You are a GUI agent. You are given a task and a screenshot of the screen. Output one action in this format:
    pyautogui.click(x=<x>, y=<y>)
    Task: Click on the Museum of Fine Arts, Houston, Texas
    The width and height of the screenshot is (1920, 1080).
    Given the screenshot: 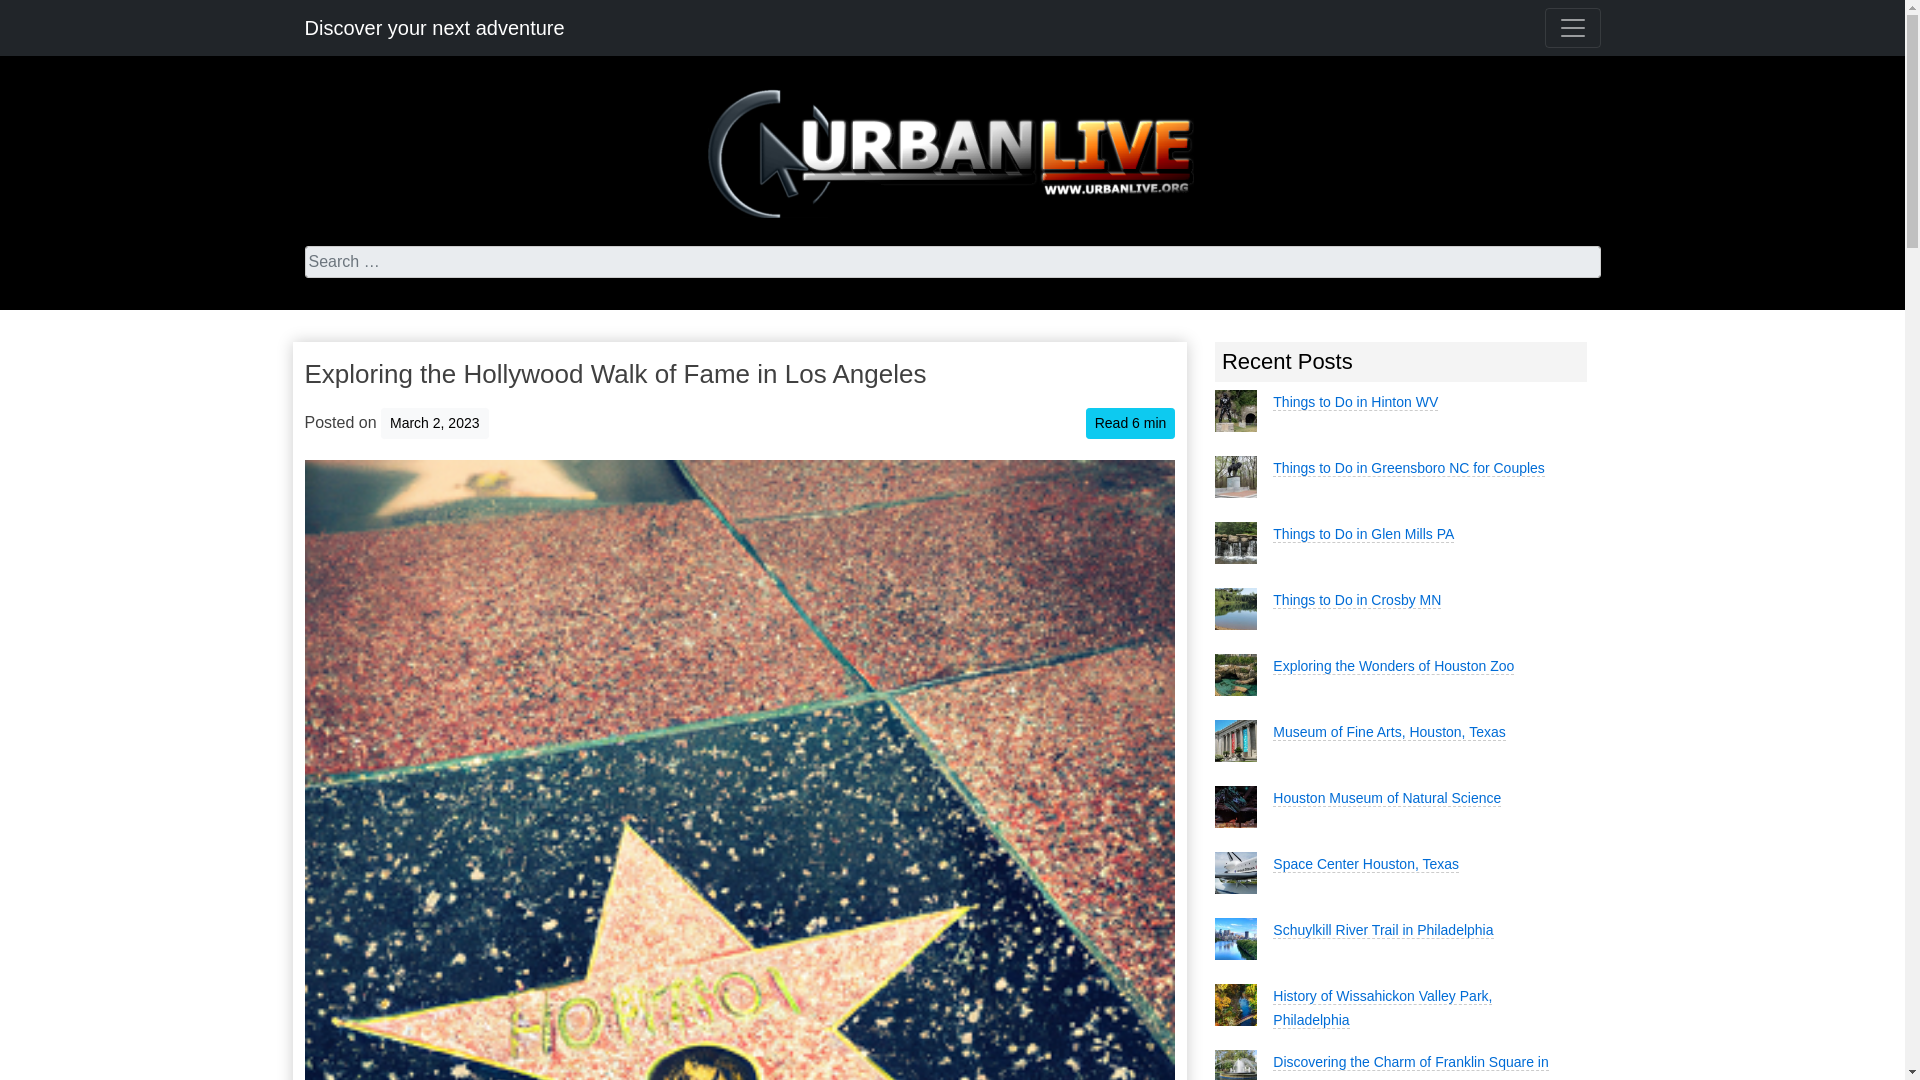 What is the action you would take?
    pyautogui.click(x=1388, y=732)
    